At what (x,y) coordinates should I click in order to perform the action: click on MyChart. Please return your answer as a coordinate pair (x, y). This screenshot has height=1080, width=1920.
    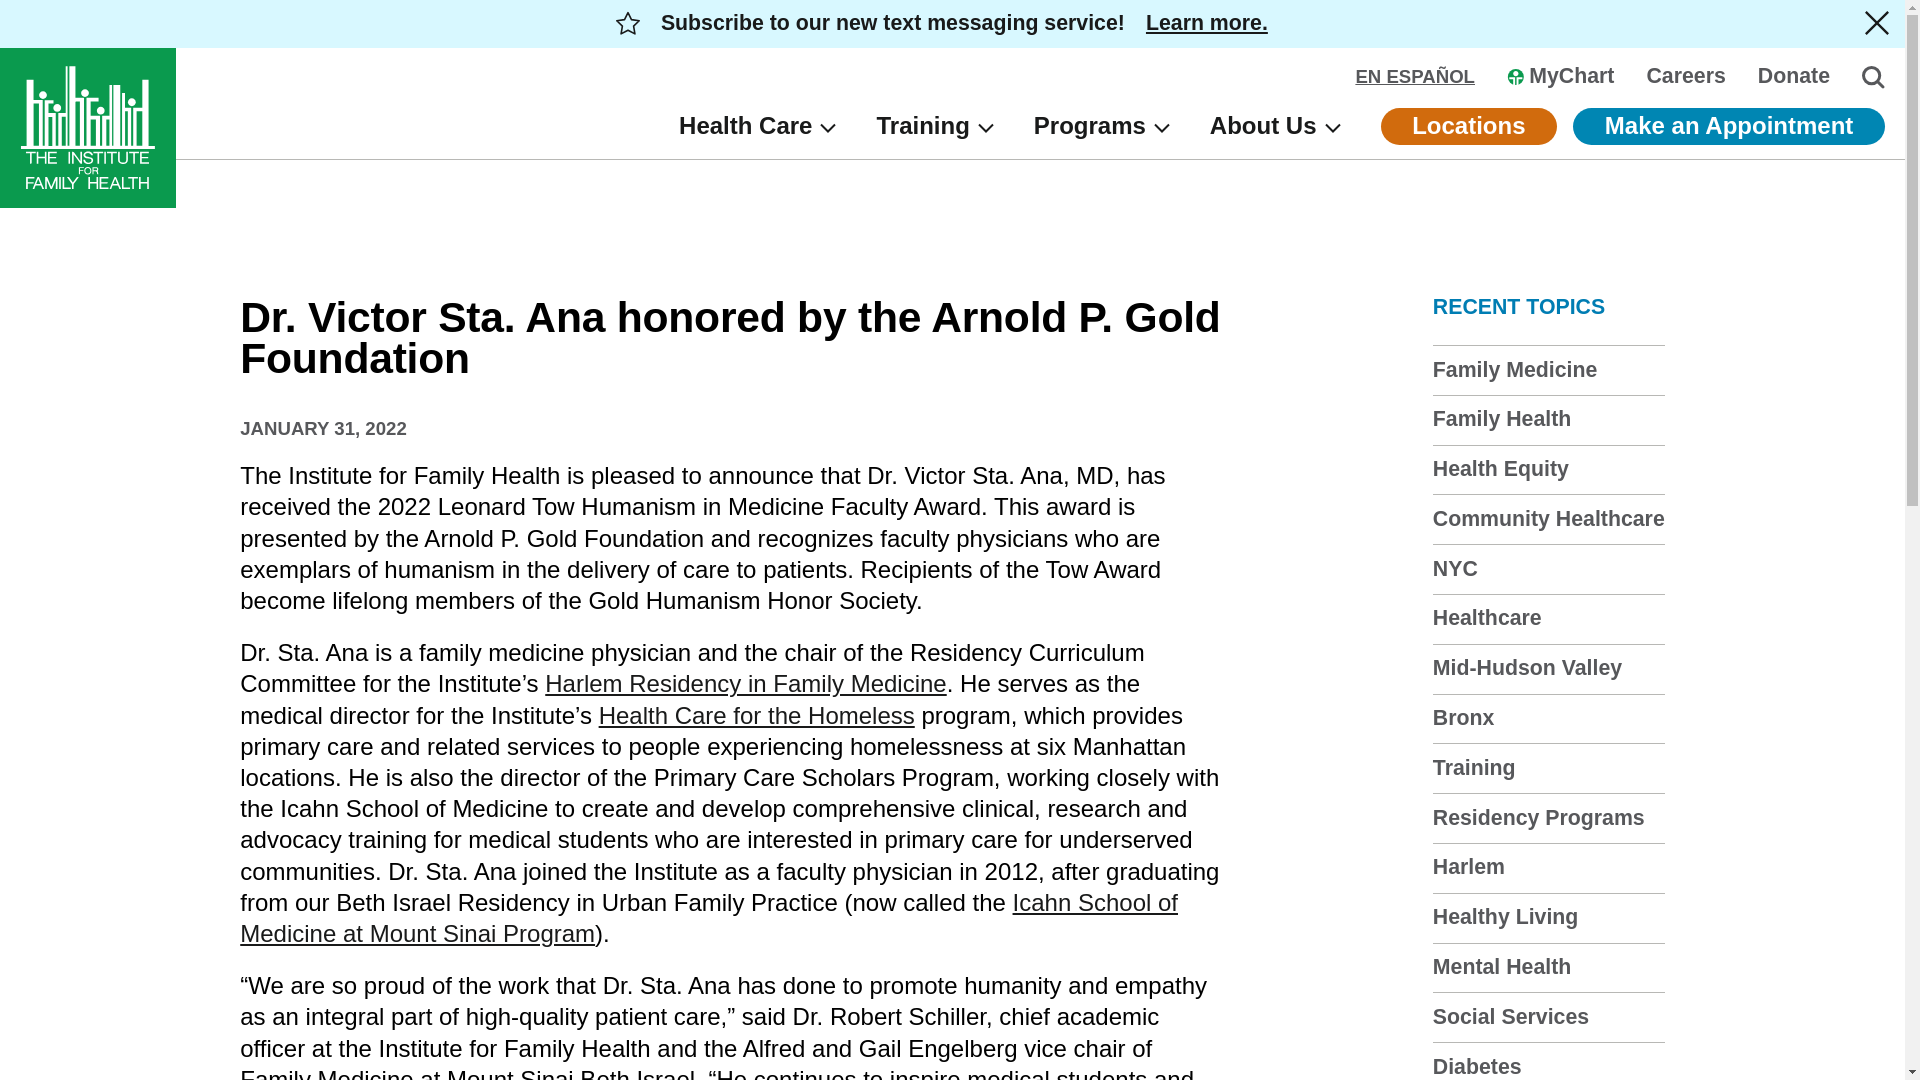
    Looking at the image, I should click on (1560, 76).